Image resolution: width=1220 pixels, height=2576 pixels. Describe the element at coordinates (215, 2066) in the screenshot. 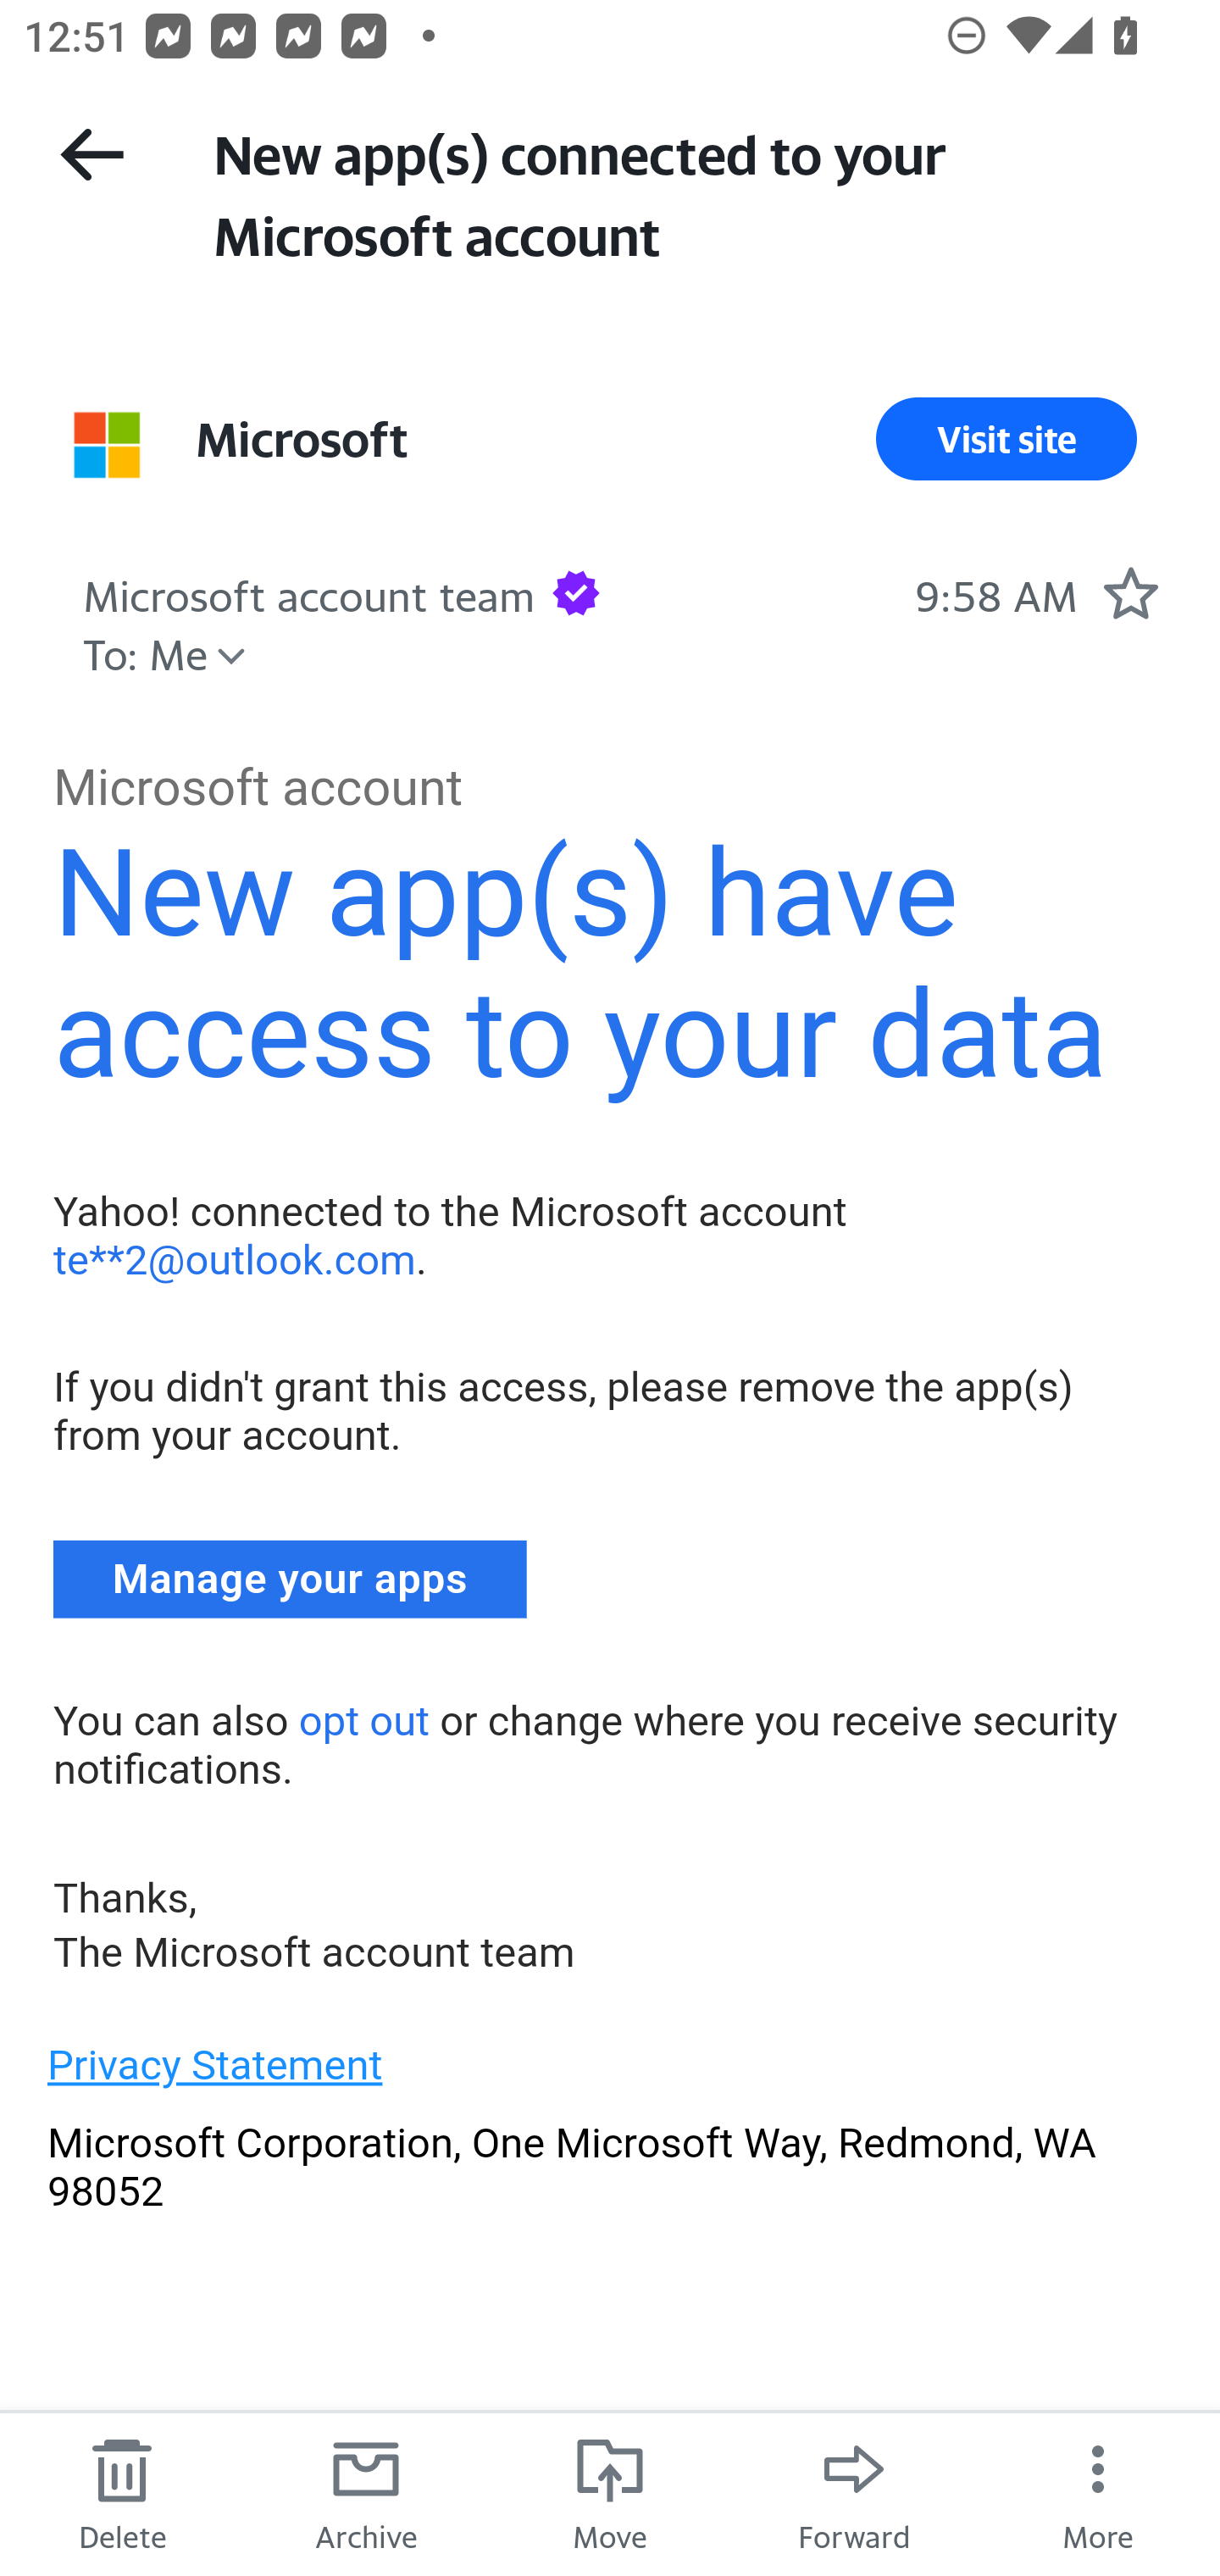

I see `Privacy Statement` at that location.